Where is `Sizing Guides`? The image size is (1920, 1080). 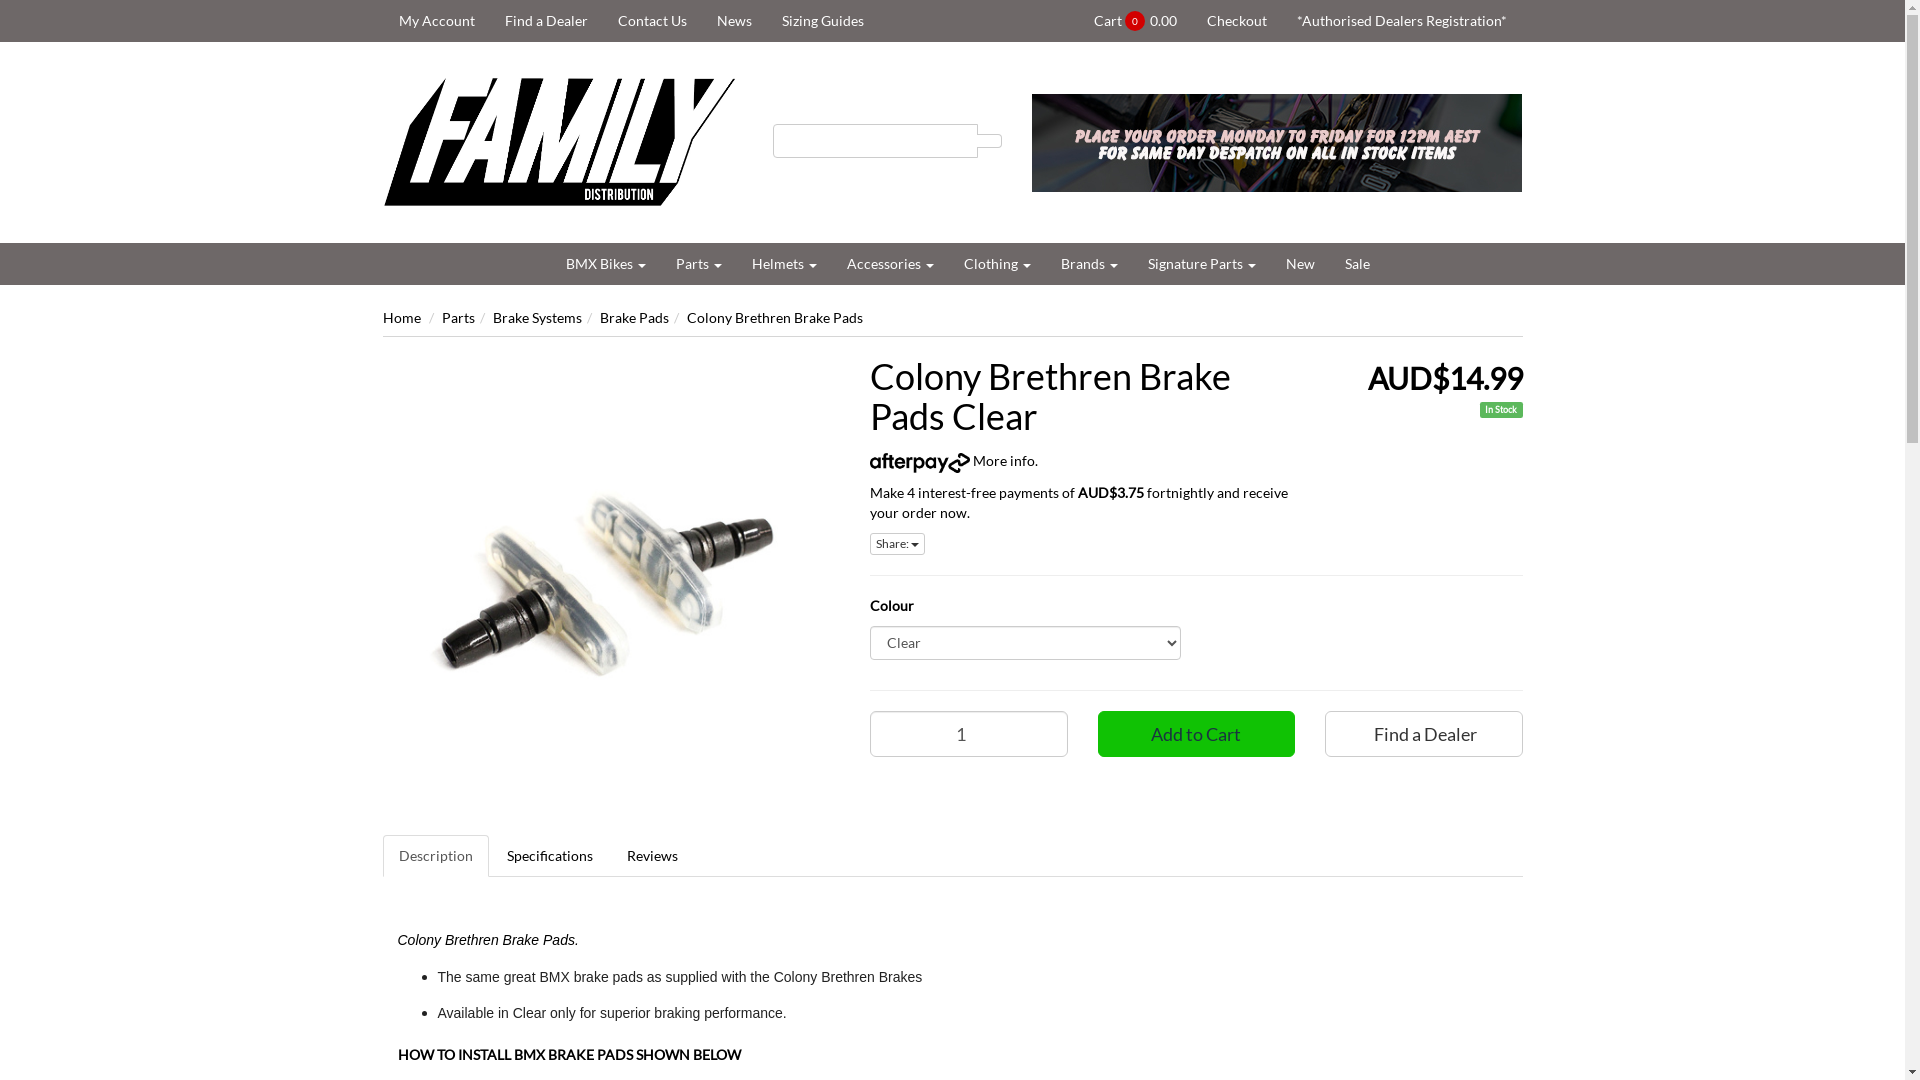
Sizing Guides is located at coordinates (822, 21).